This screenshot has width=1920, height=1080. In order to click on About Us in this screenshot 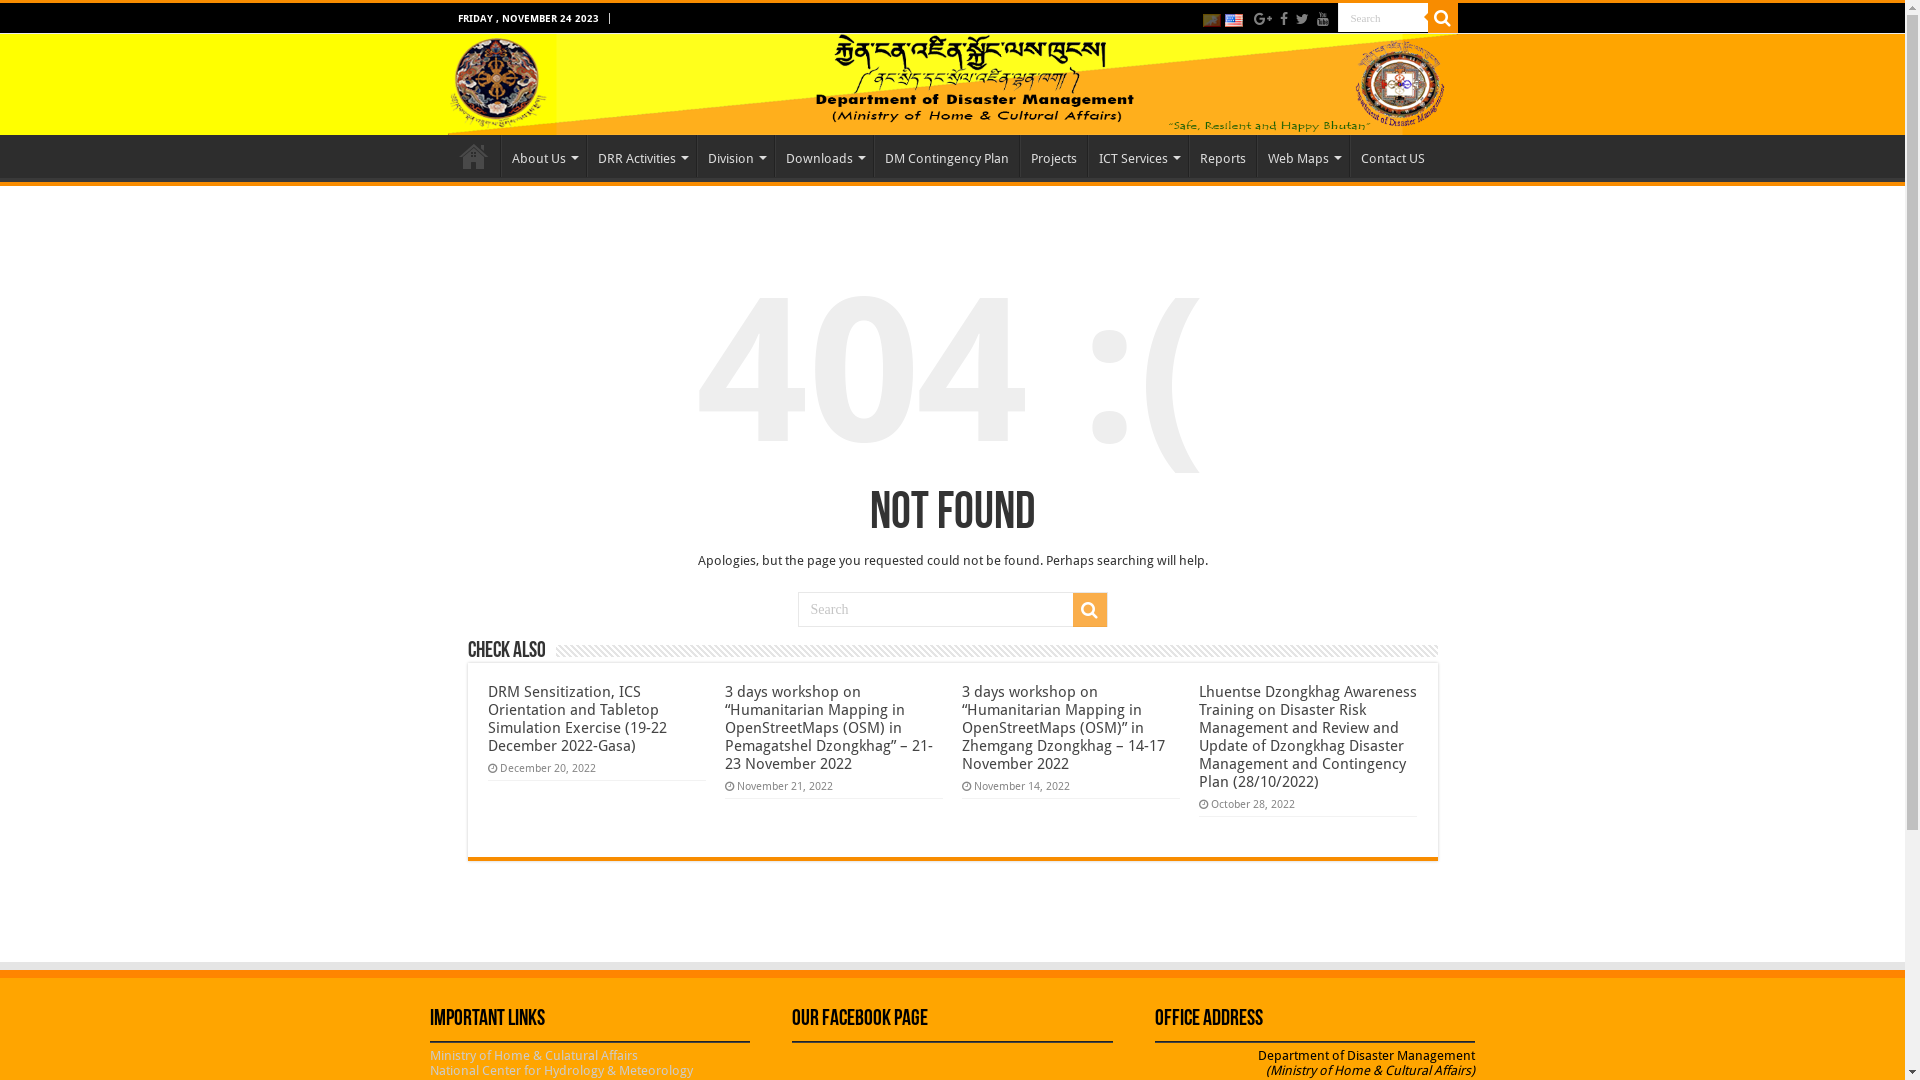, I will do `click(542, 156)`.